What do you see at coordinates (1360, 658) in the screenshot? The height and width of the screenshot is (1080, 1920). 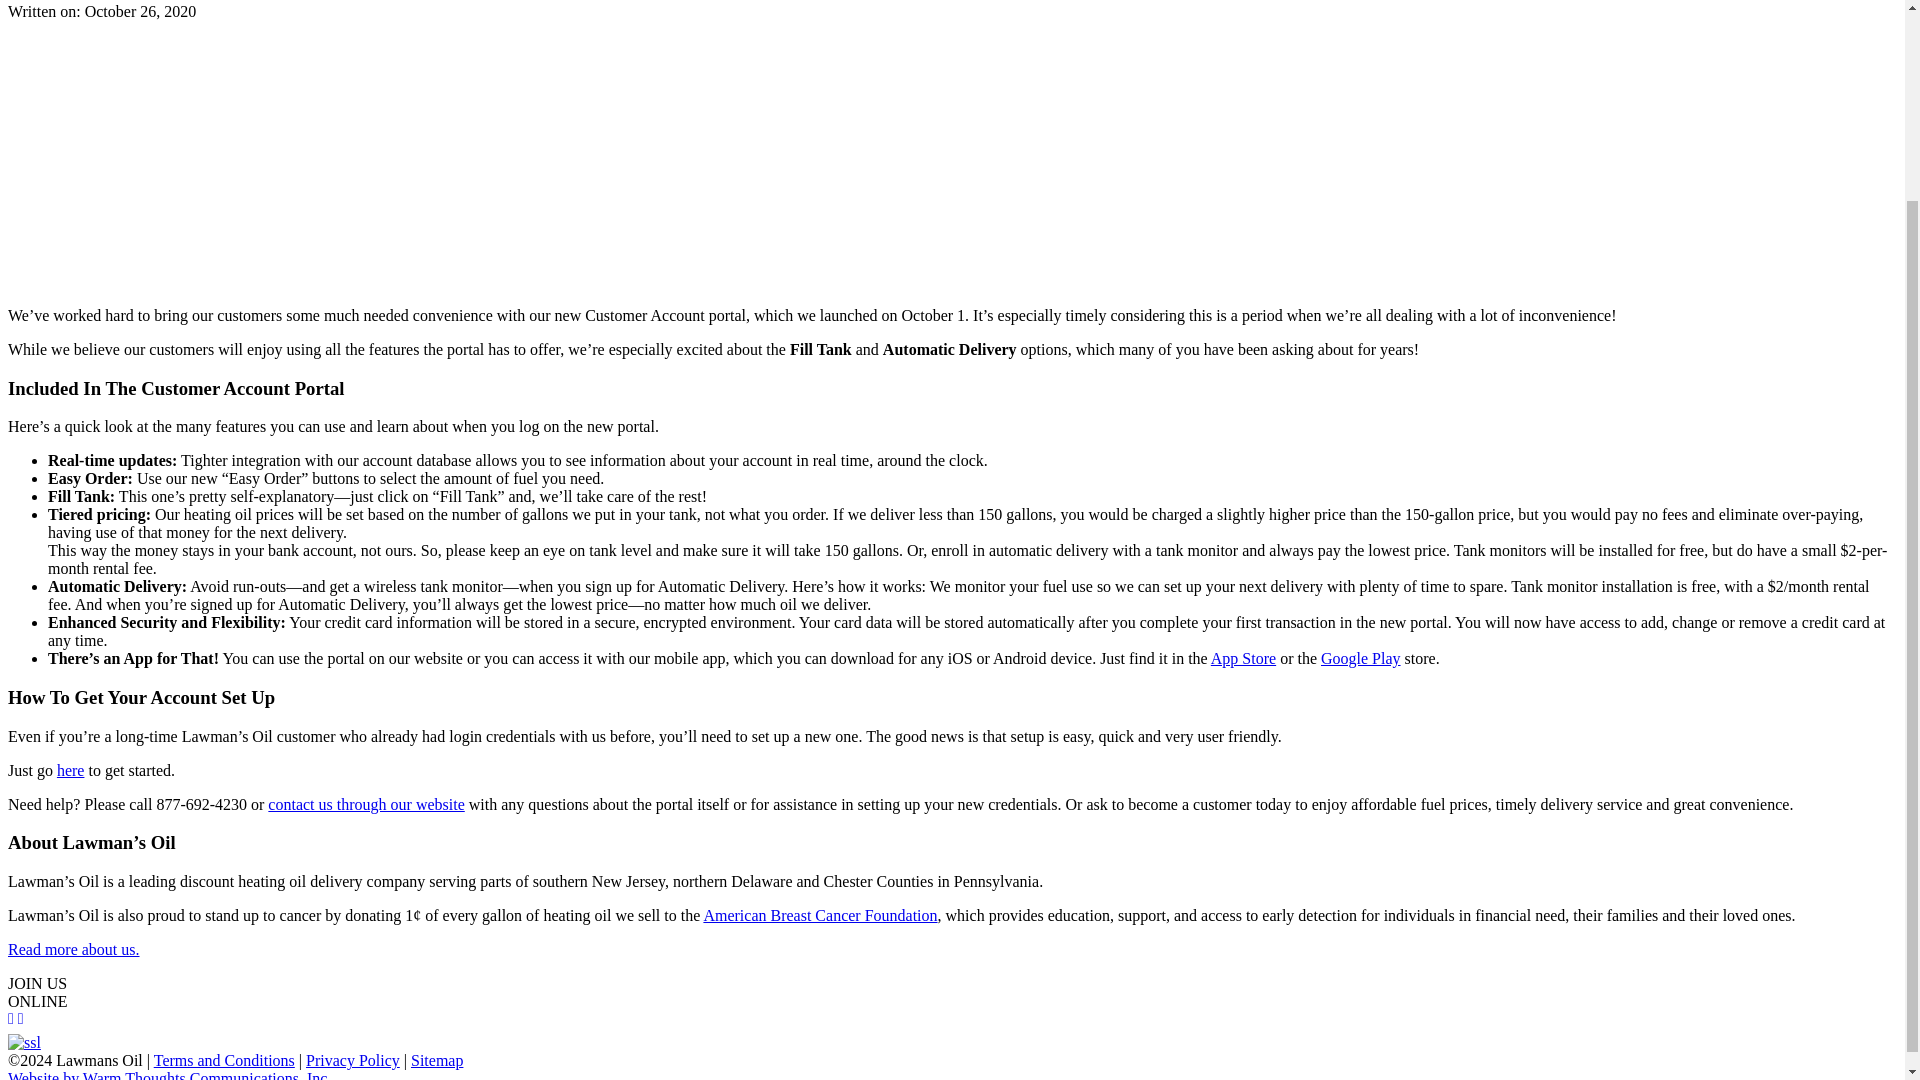 I see `google app` at bounding box center [1360, 658].